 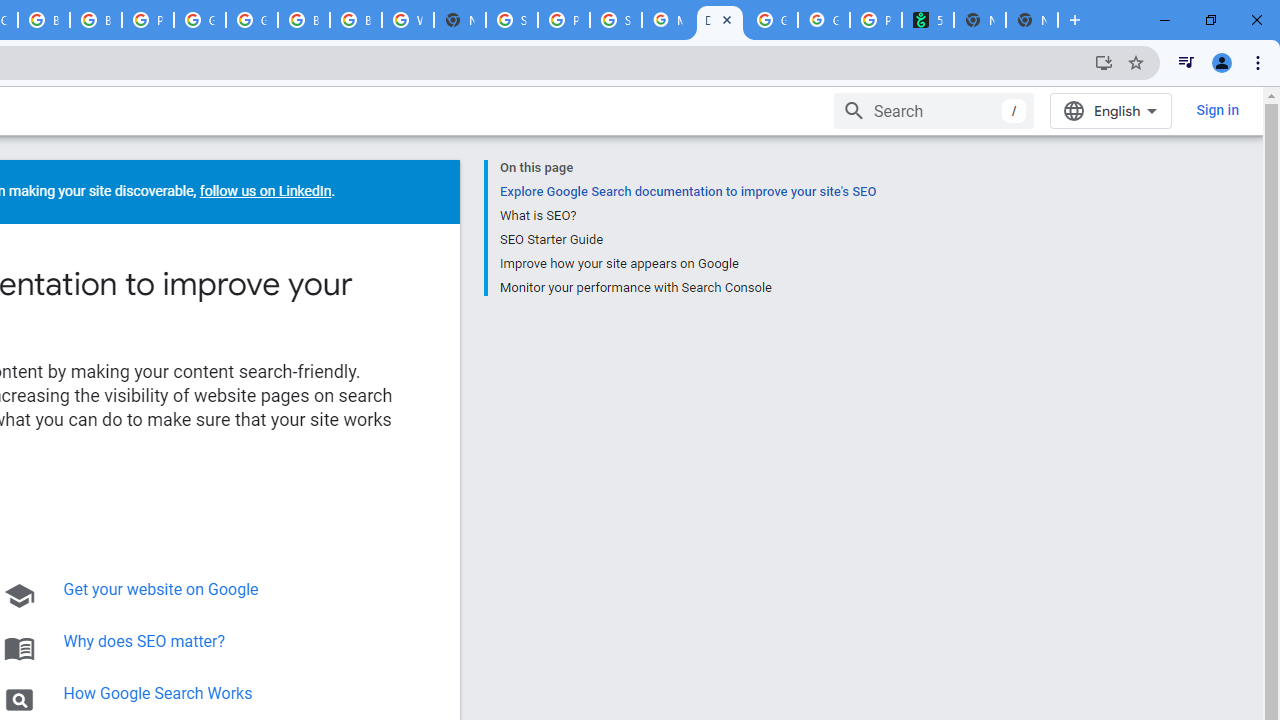 I want to click on How Google Search Works, so click(x=158, y=693).